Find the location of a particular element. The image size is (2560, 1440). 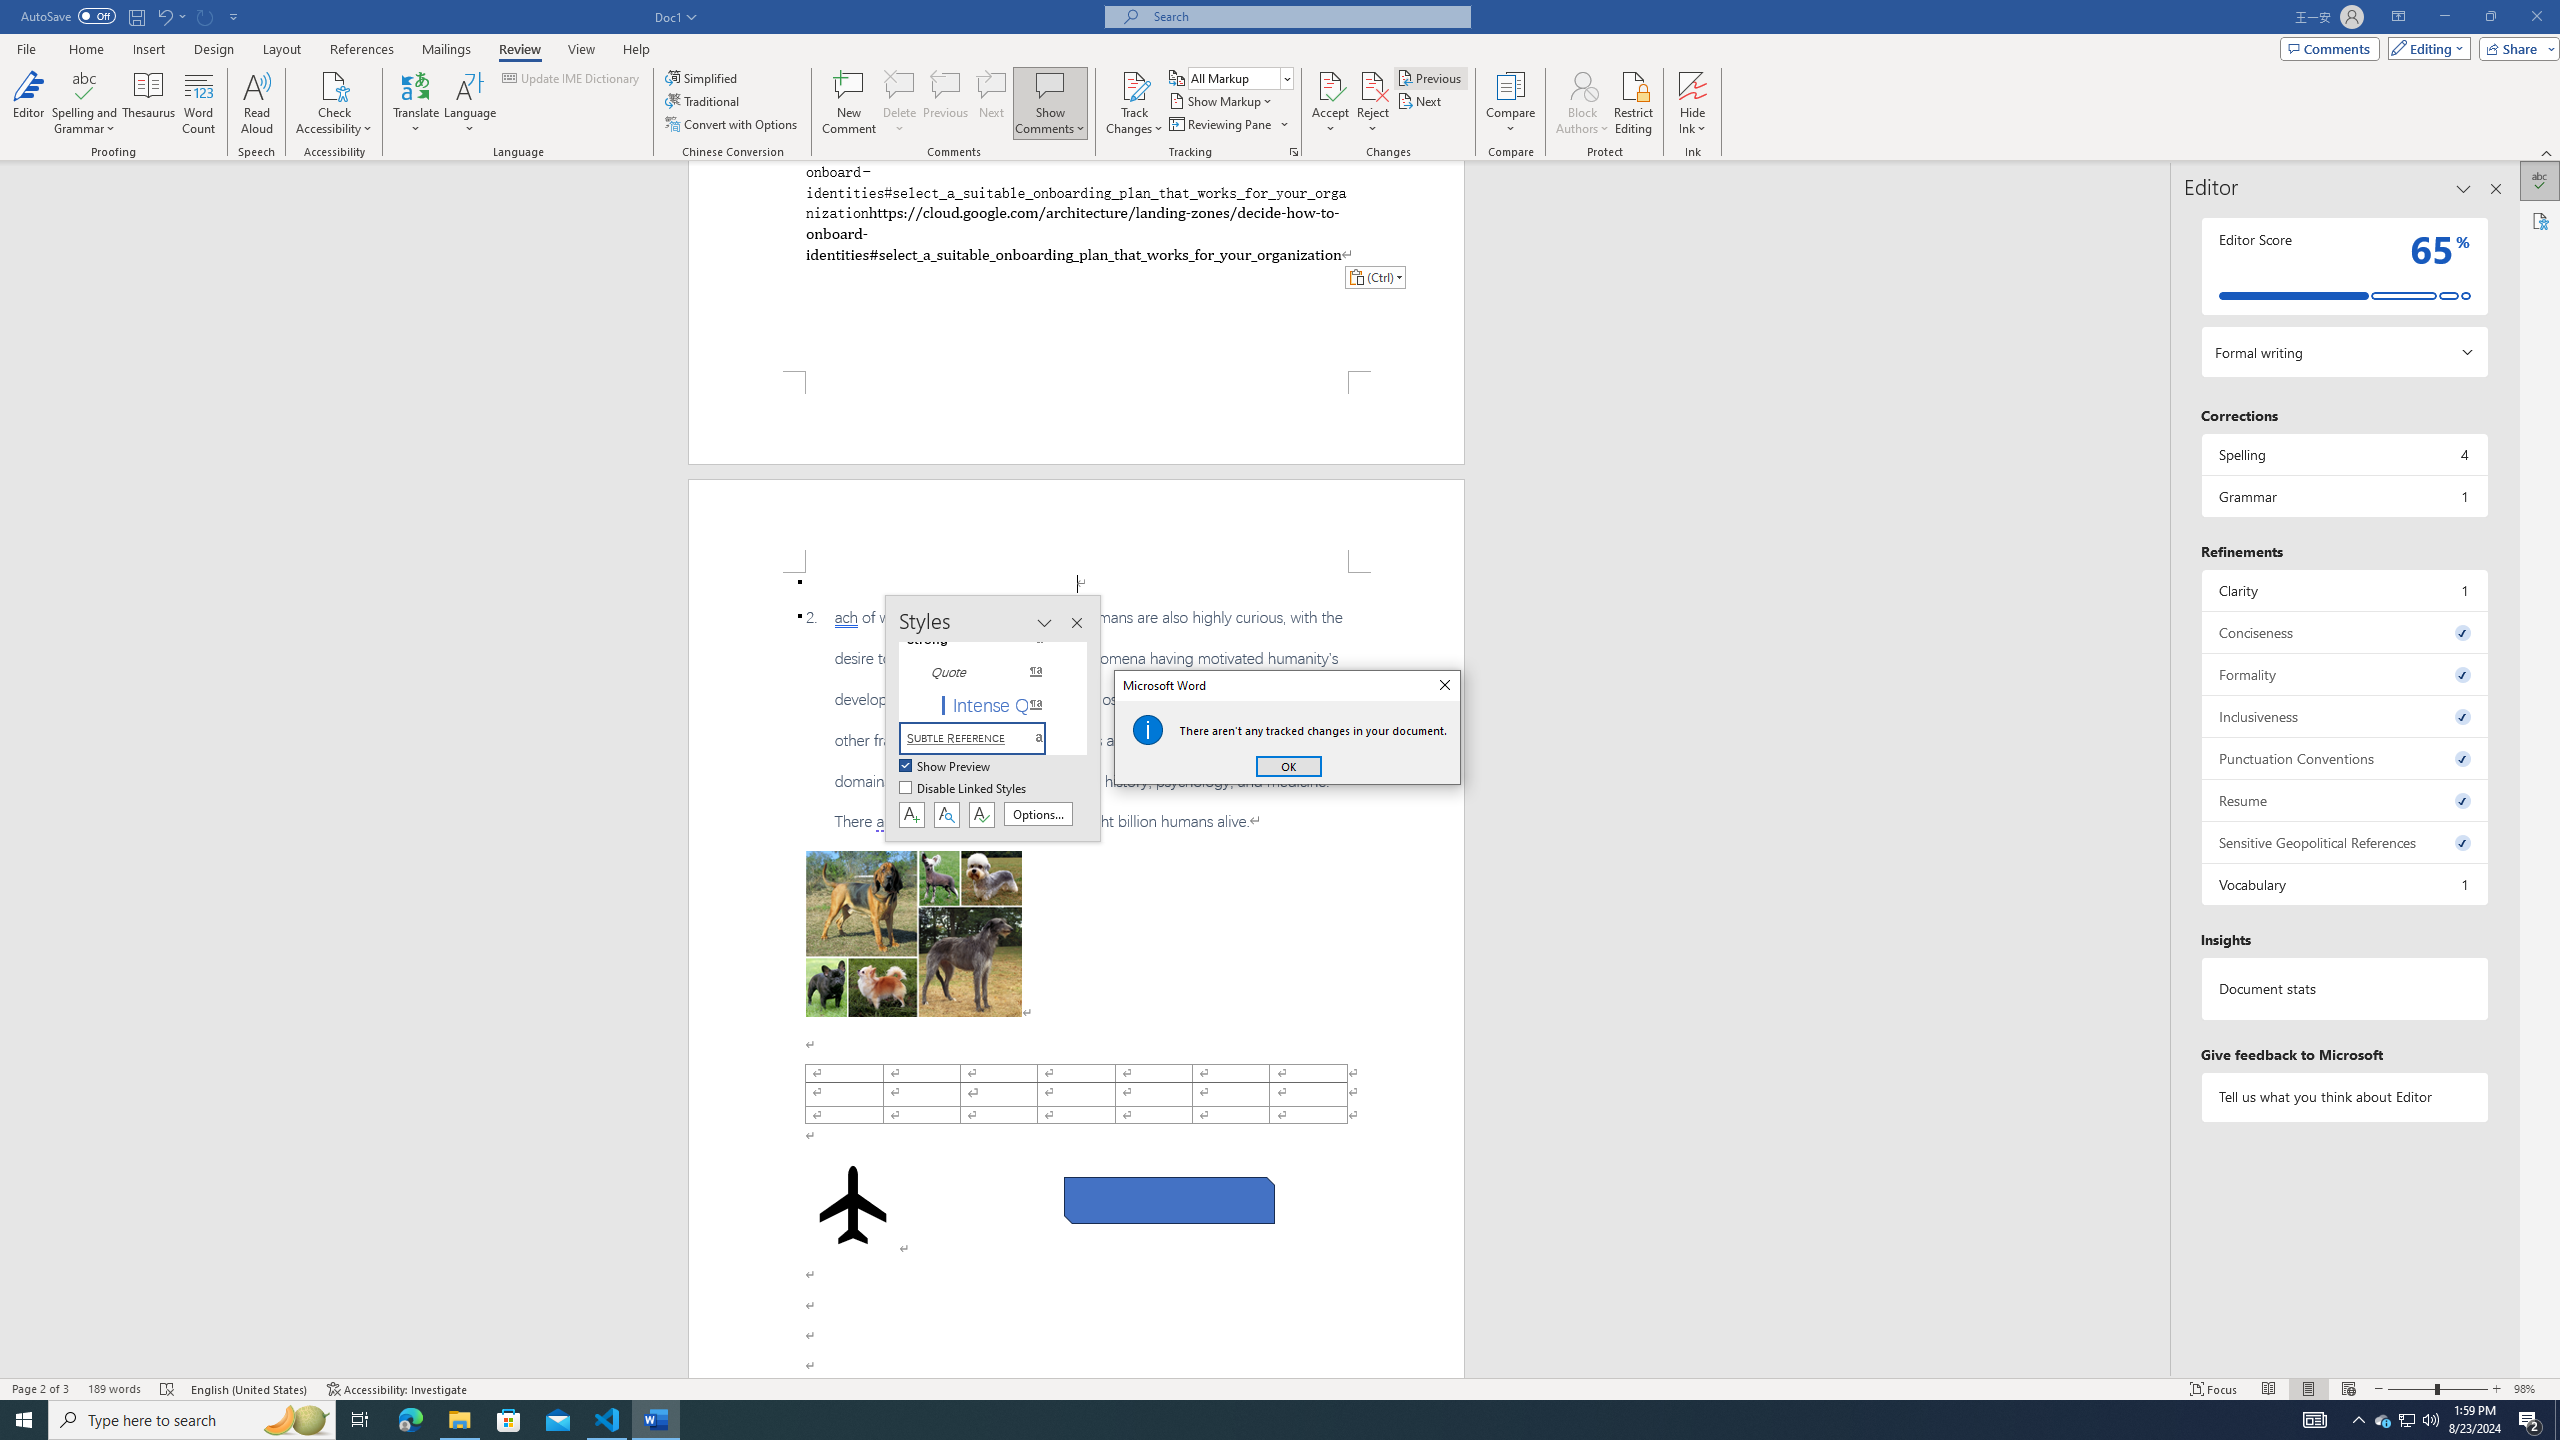

Check Accessibility is located at coordinates (334, 85).